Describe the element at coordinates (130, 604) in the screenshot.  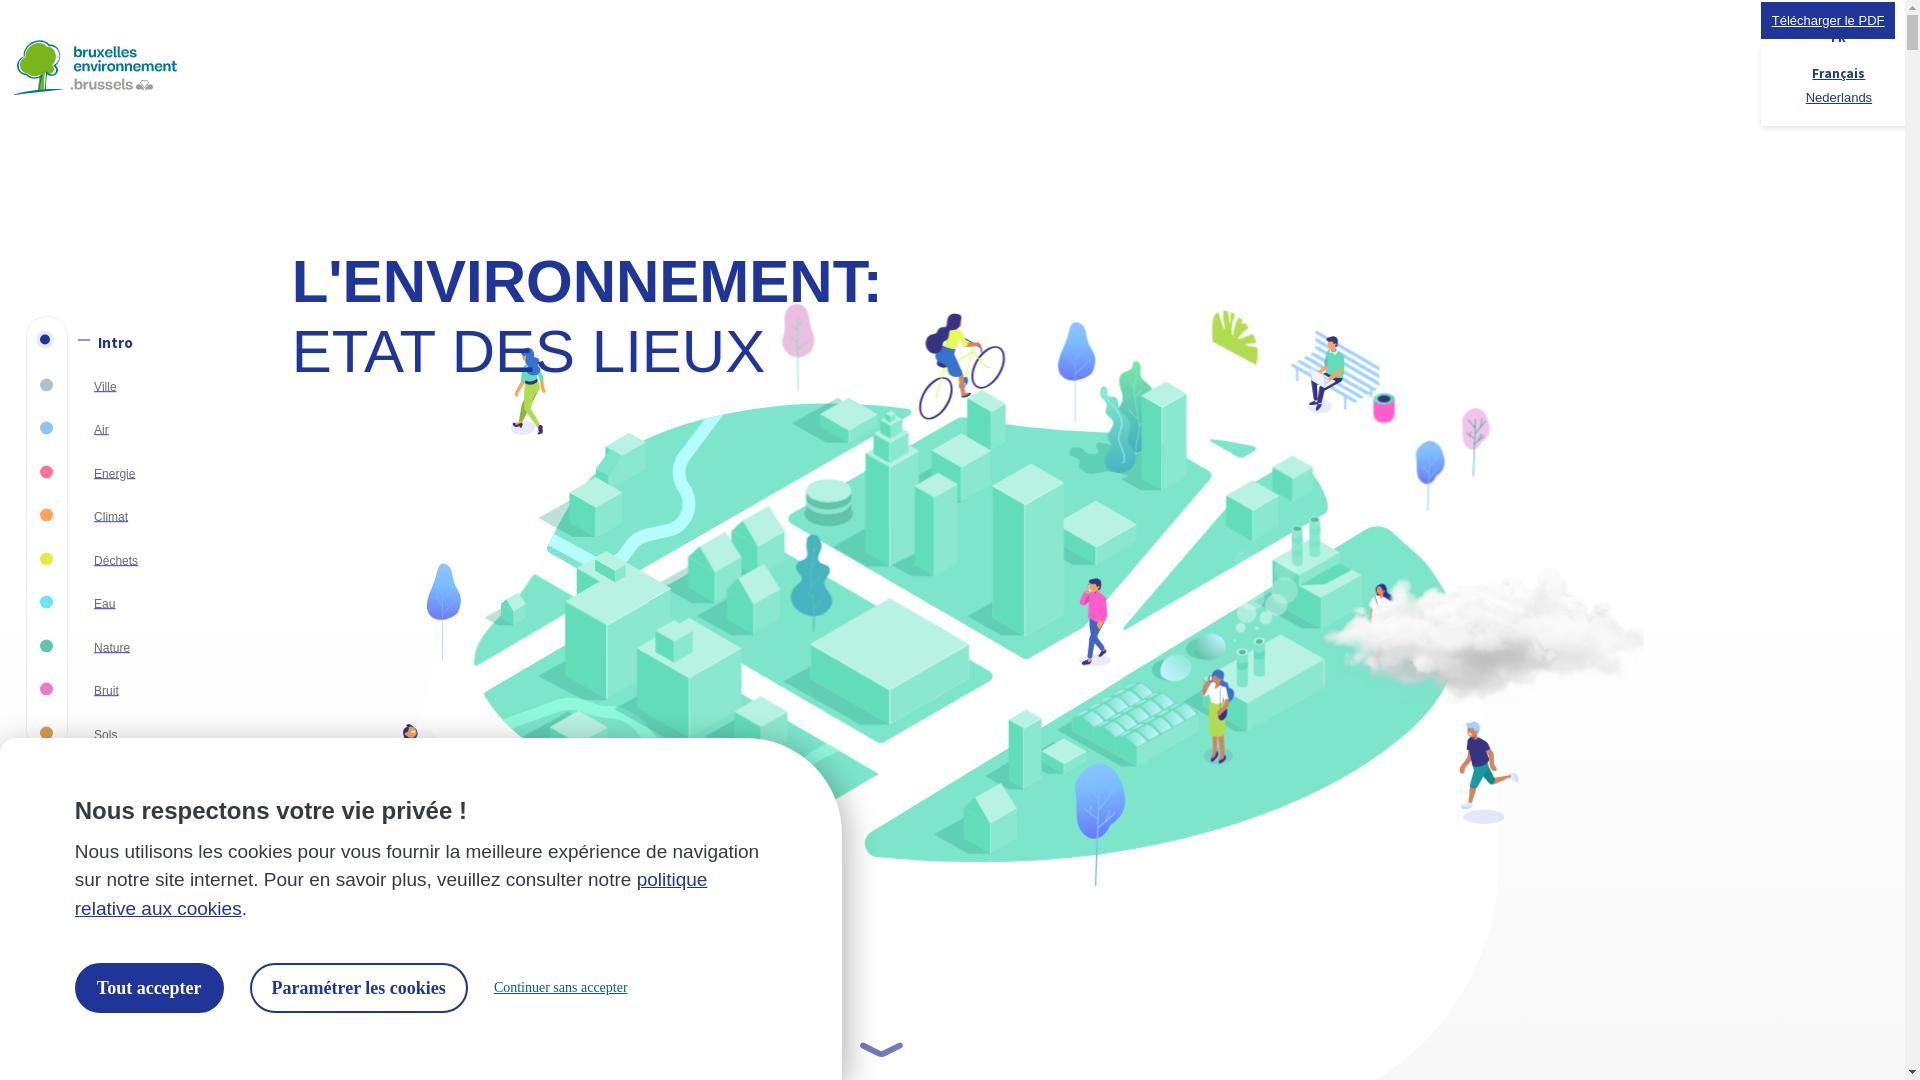
I see `Eau` at that location.